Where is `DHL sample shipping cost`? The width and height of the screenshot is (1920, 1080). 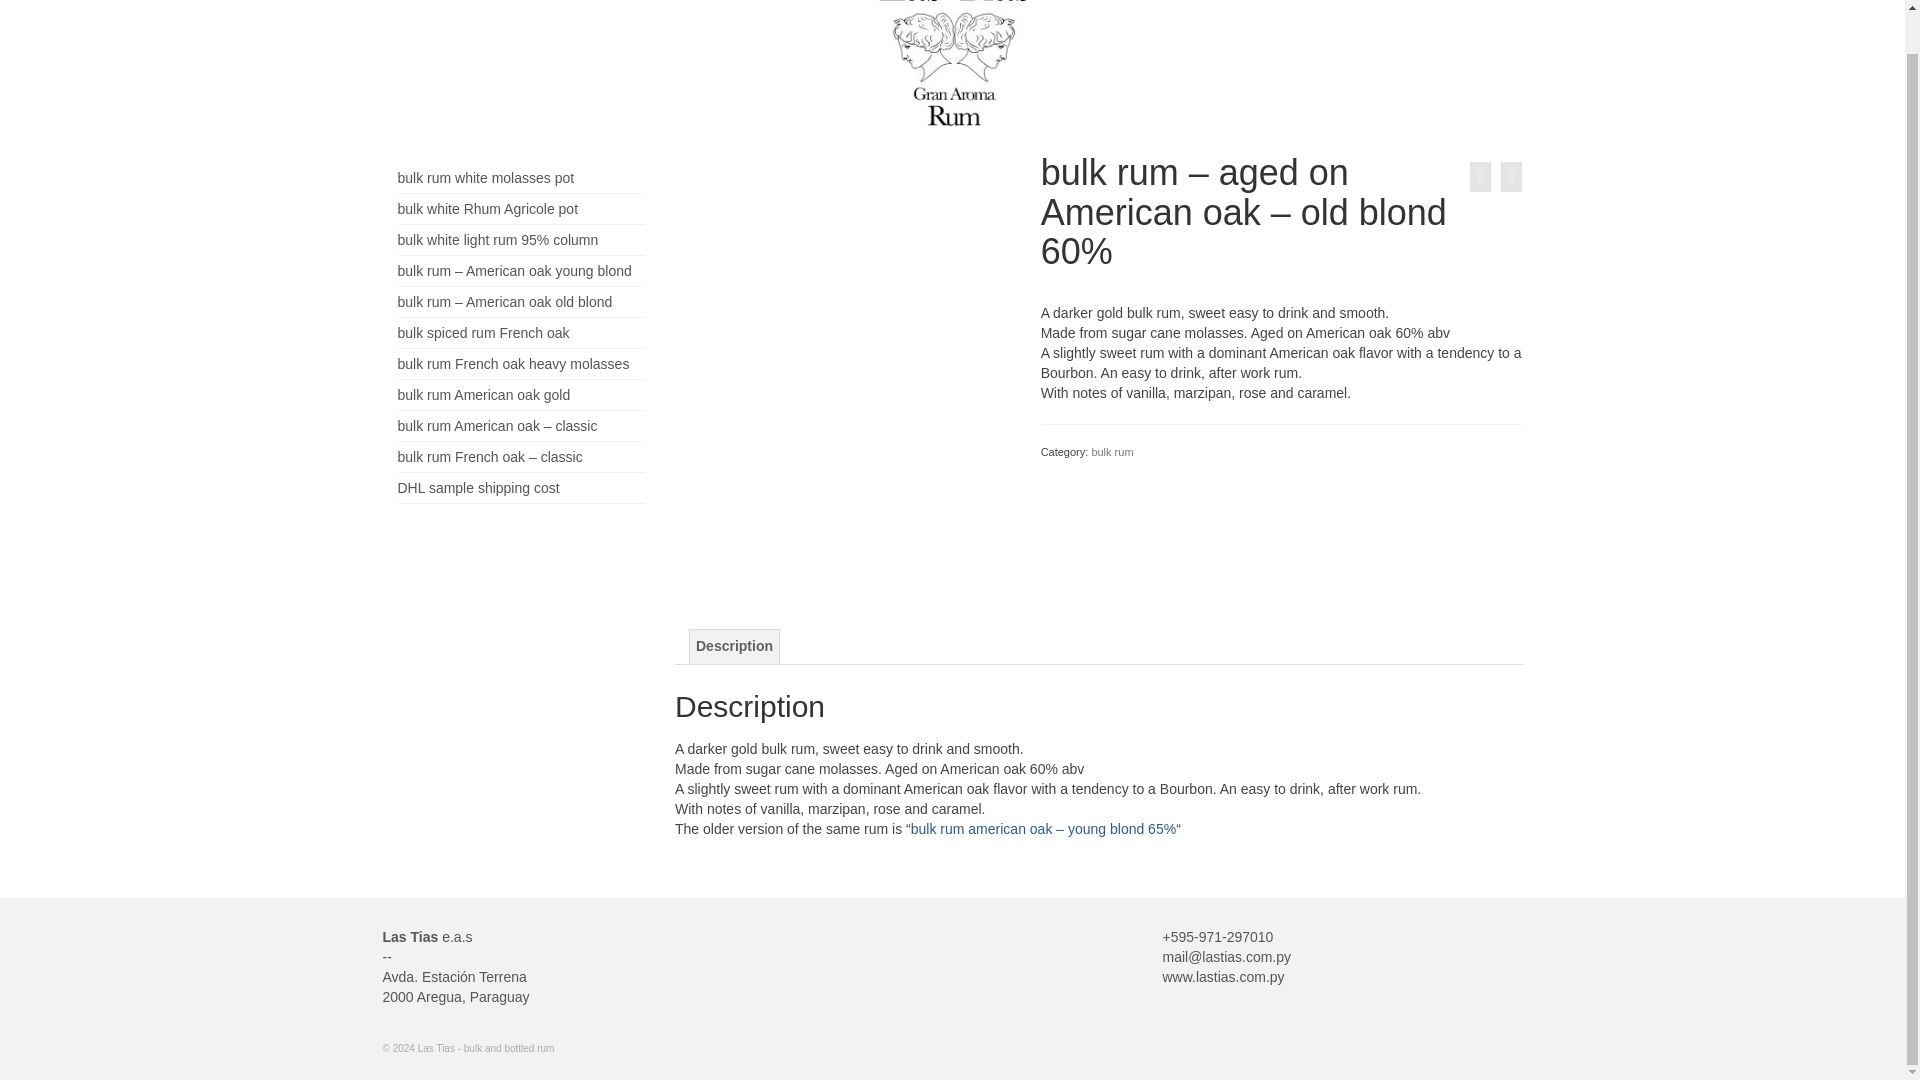
DHL sample shipping cost is located at coordinates (478, 487).